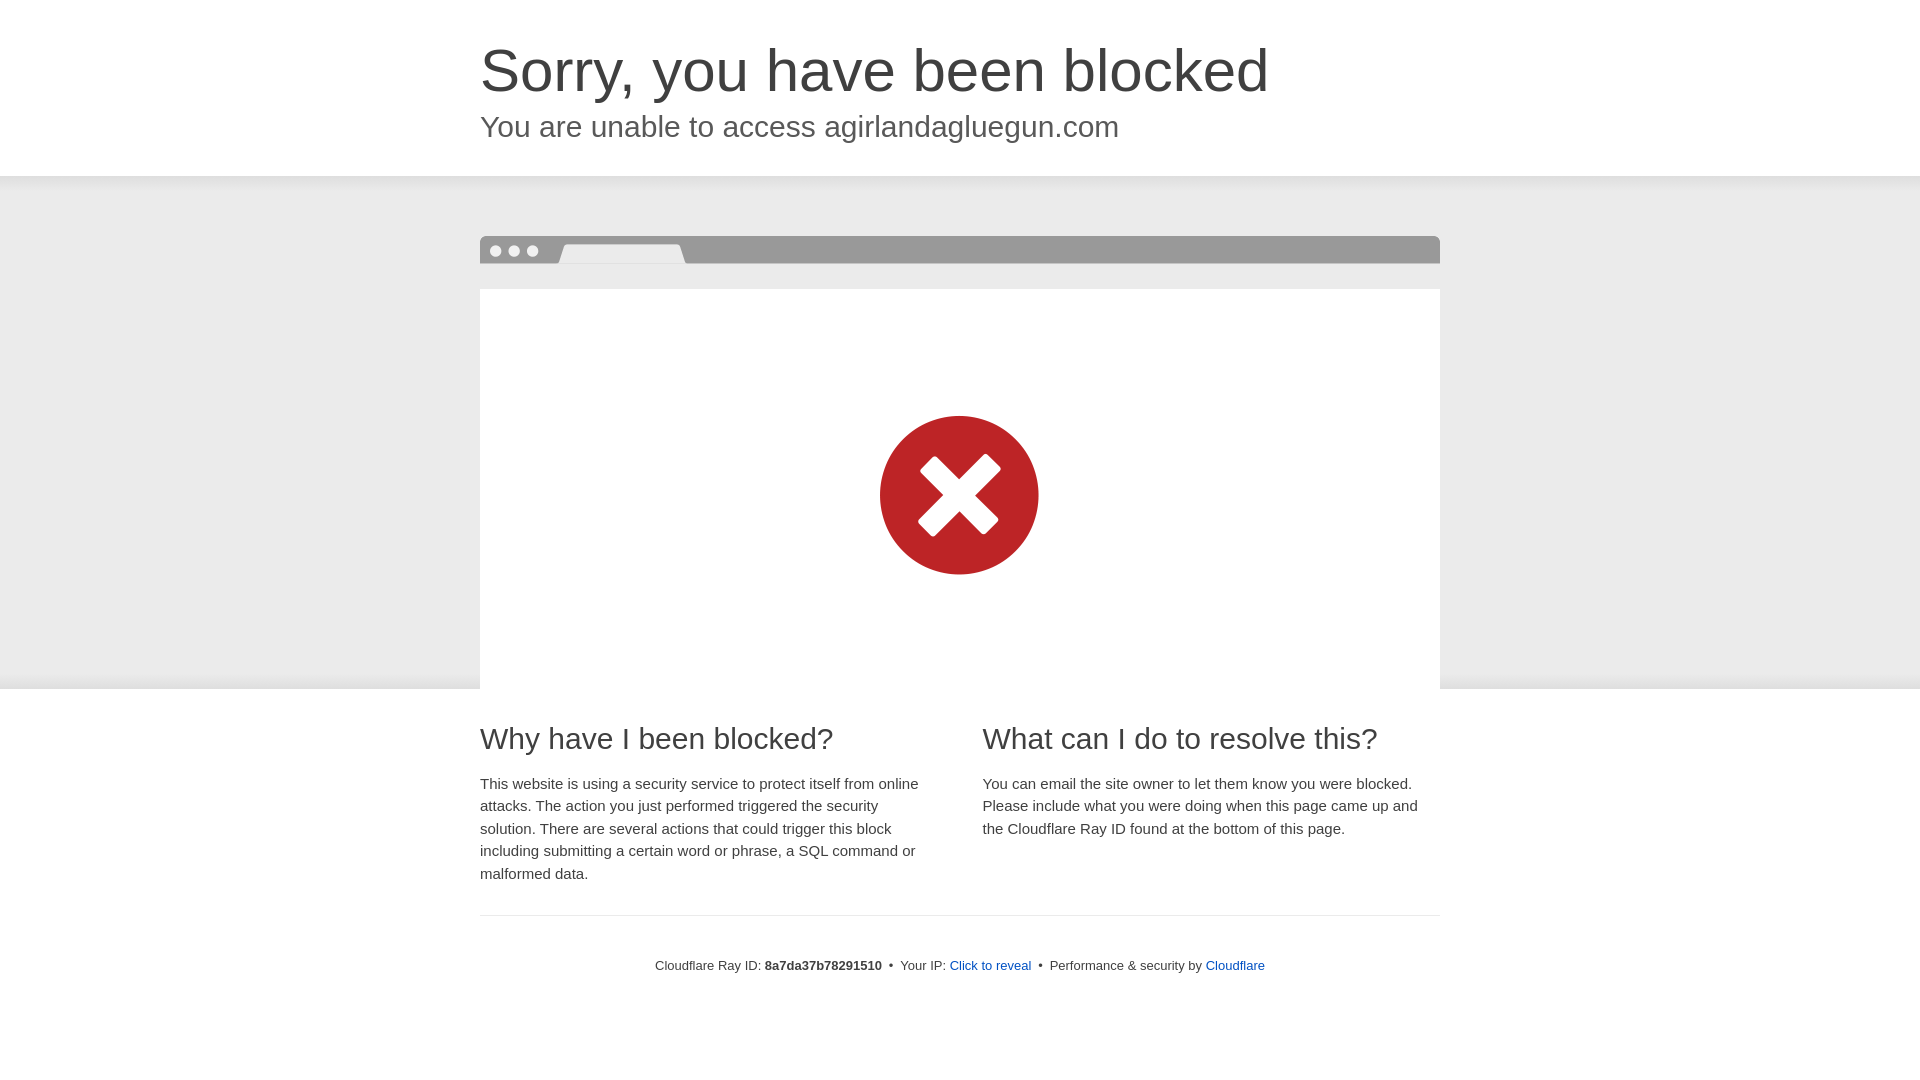 Image resolution: width=1920 pixels, height=1080 pixels. I want to click on Click to reveal, so click(991, 966).